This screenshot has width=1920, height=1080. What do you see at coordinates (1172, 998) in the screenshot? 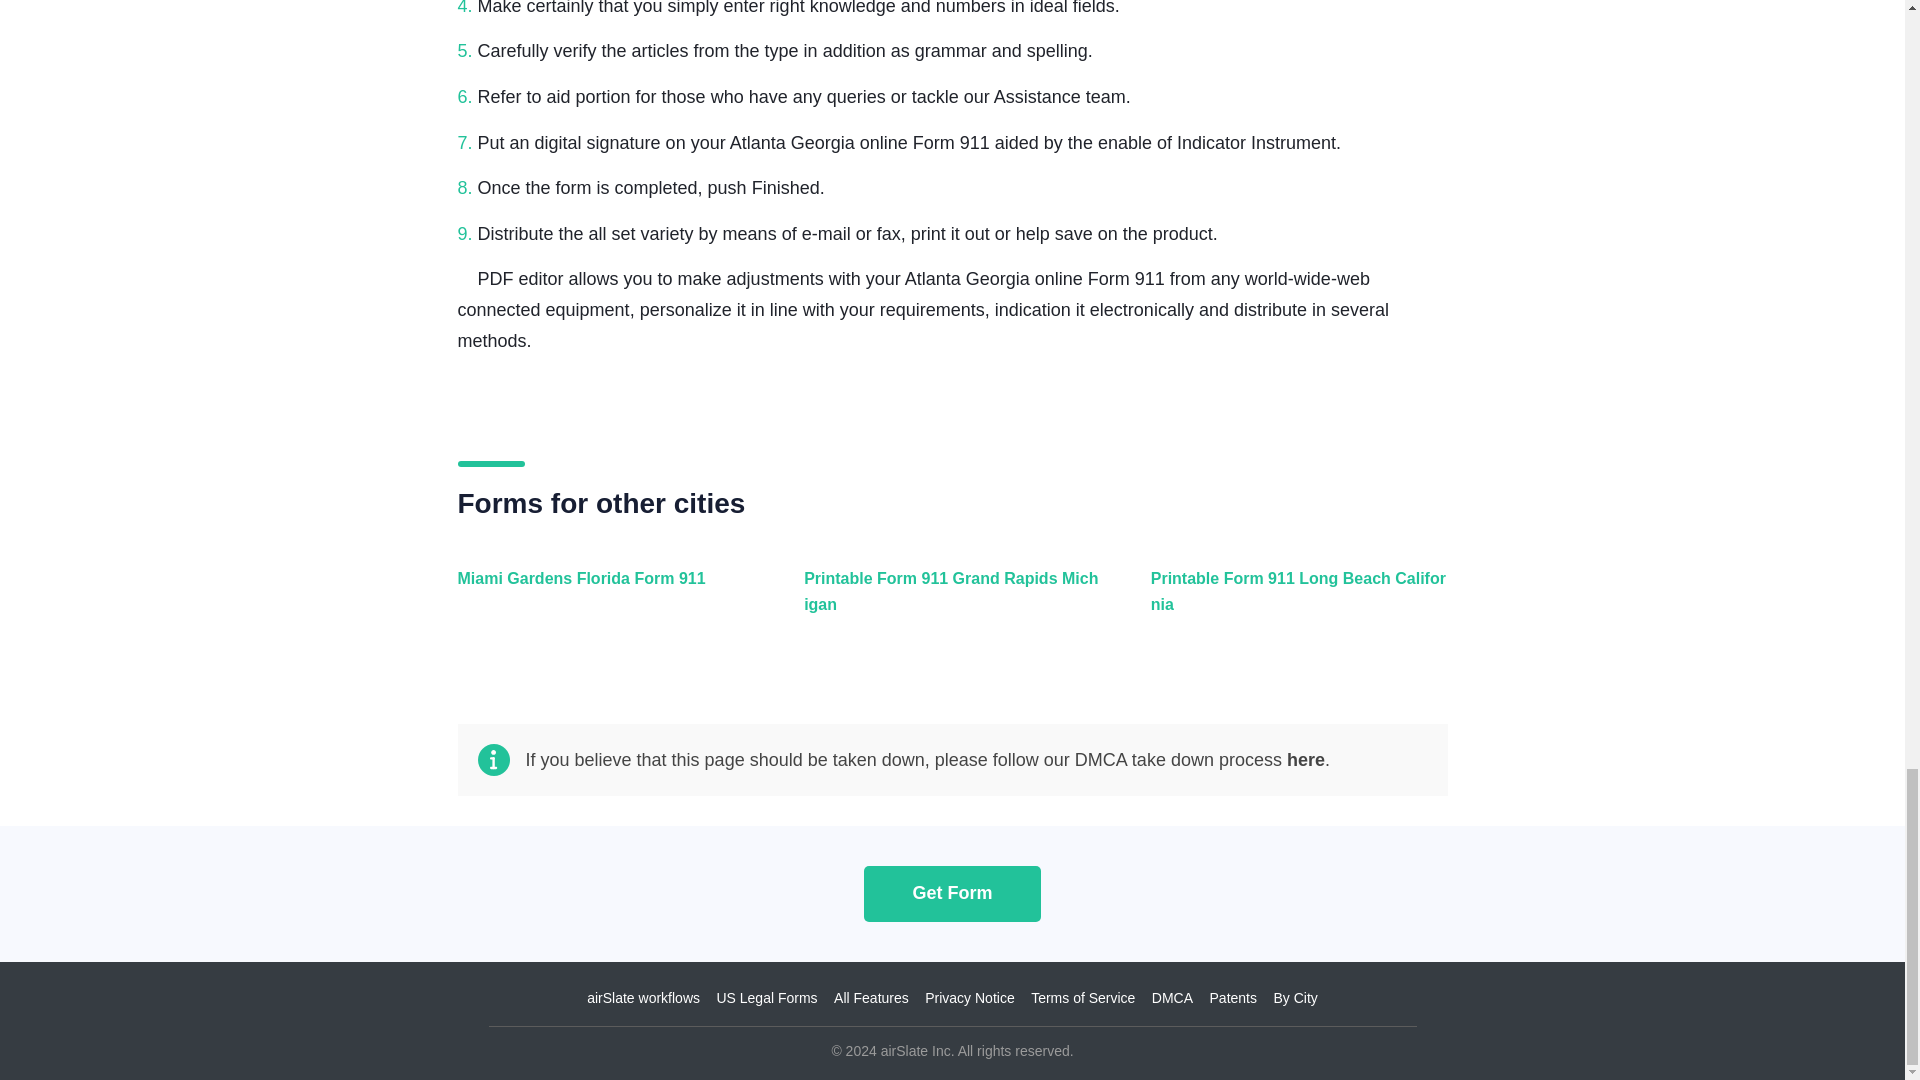
I see `DMCA` at bounding box center [1172, 998].